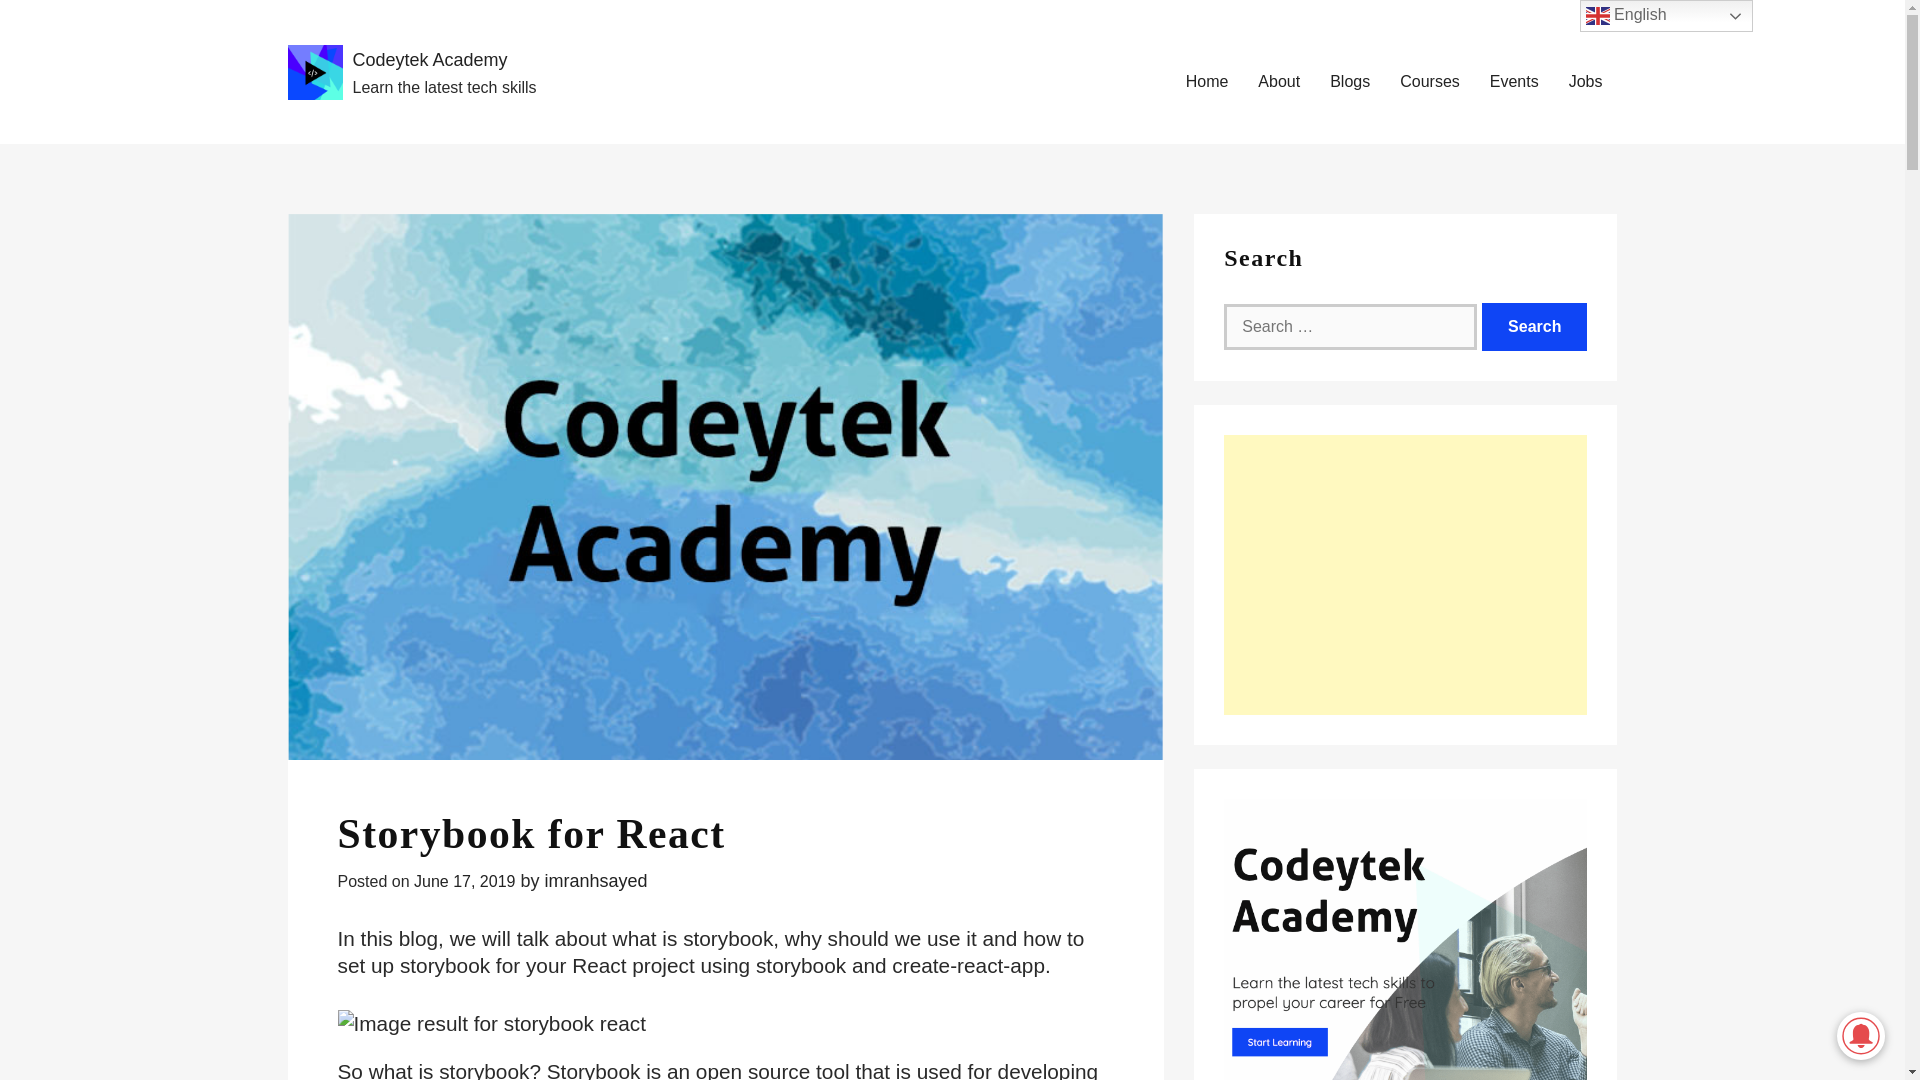  I want to click on Advertisement, so click(1406, 574).